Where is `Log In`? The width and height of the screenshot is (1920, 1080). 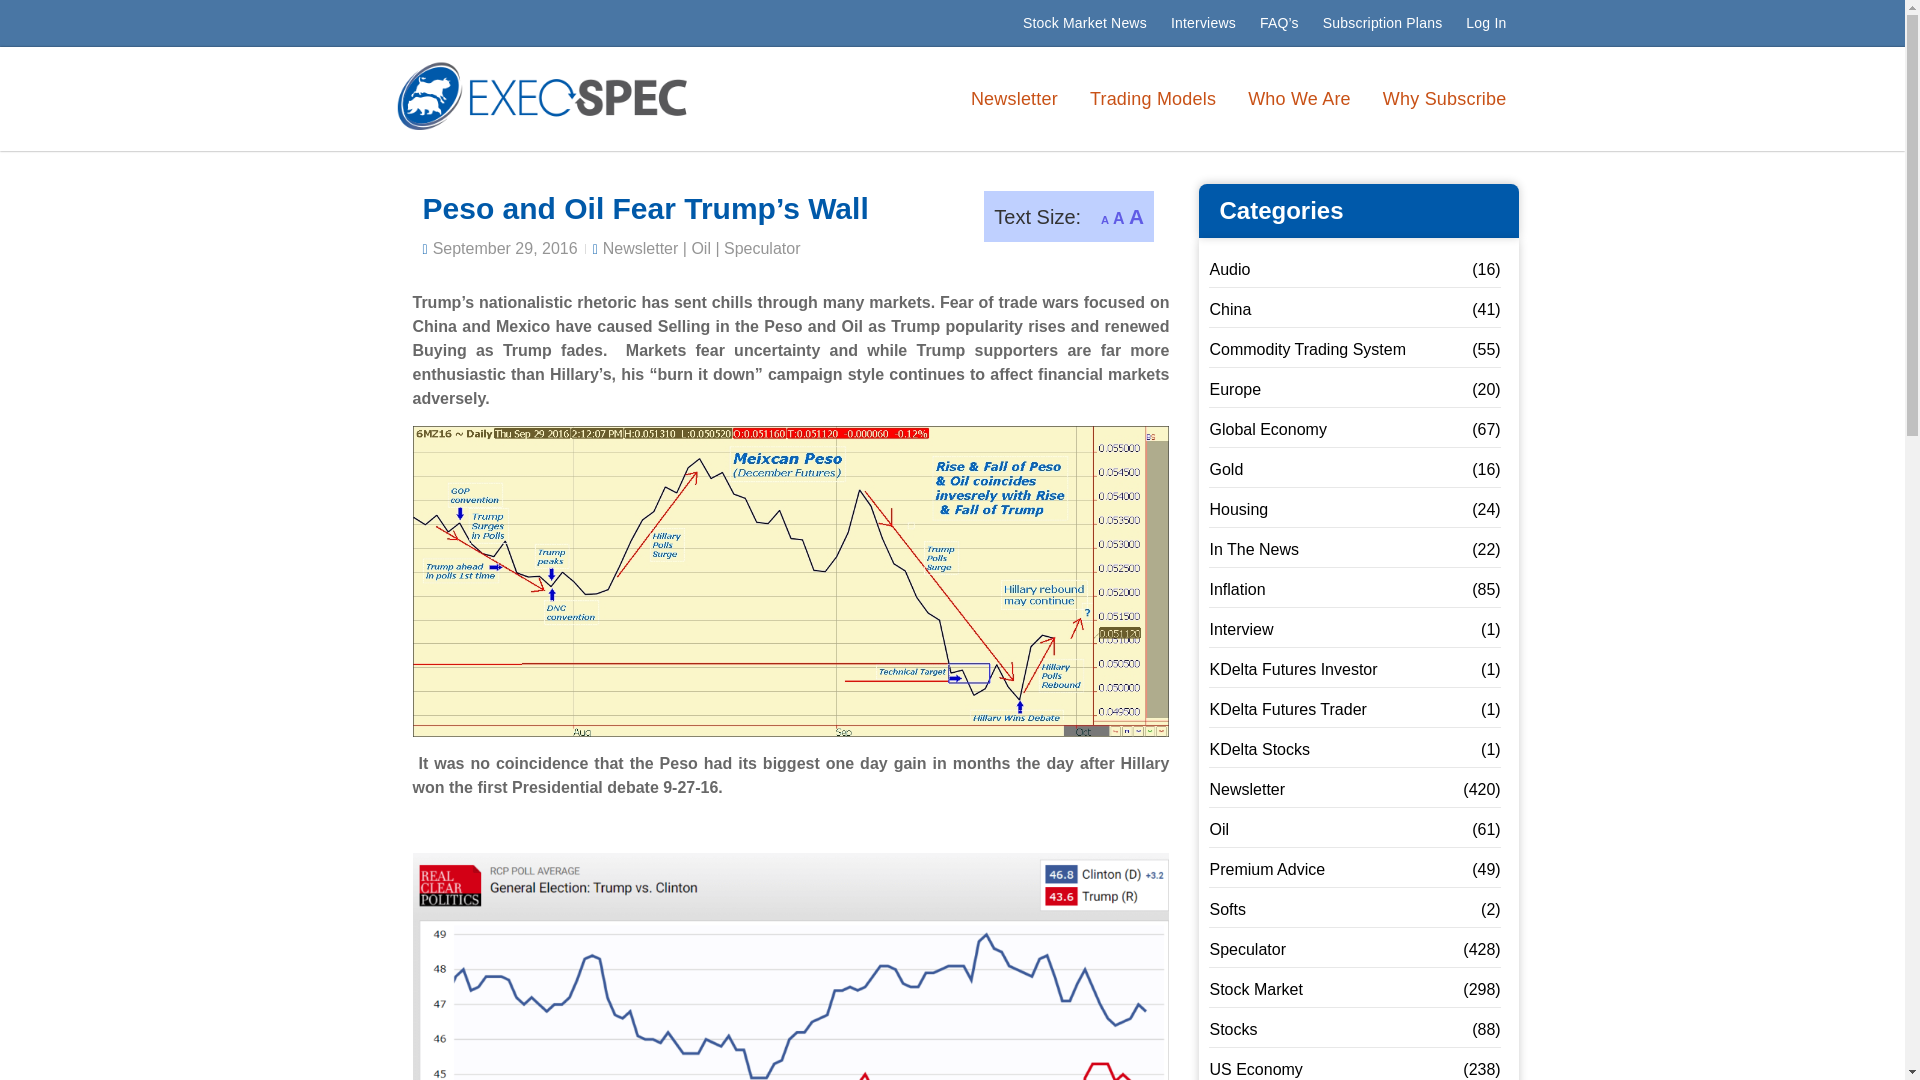 Log In is located at coordinates (1486, 22).